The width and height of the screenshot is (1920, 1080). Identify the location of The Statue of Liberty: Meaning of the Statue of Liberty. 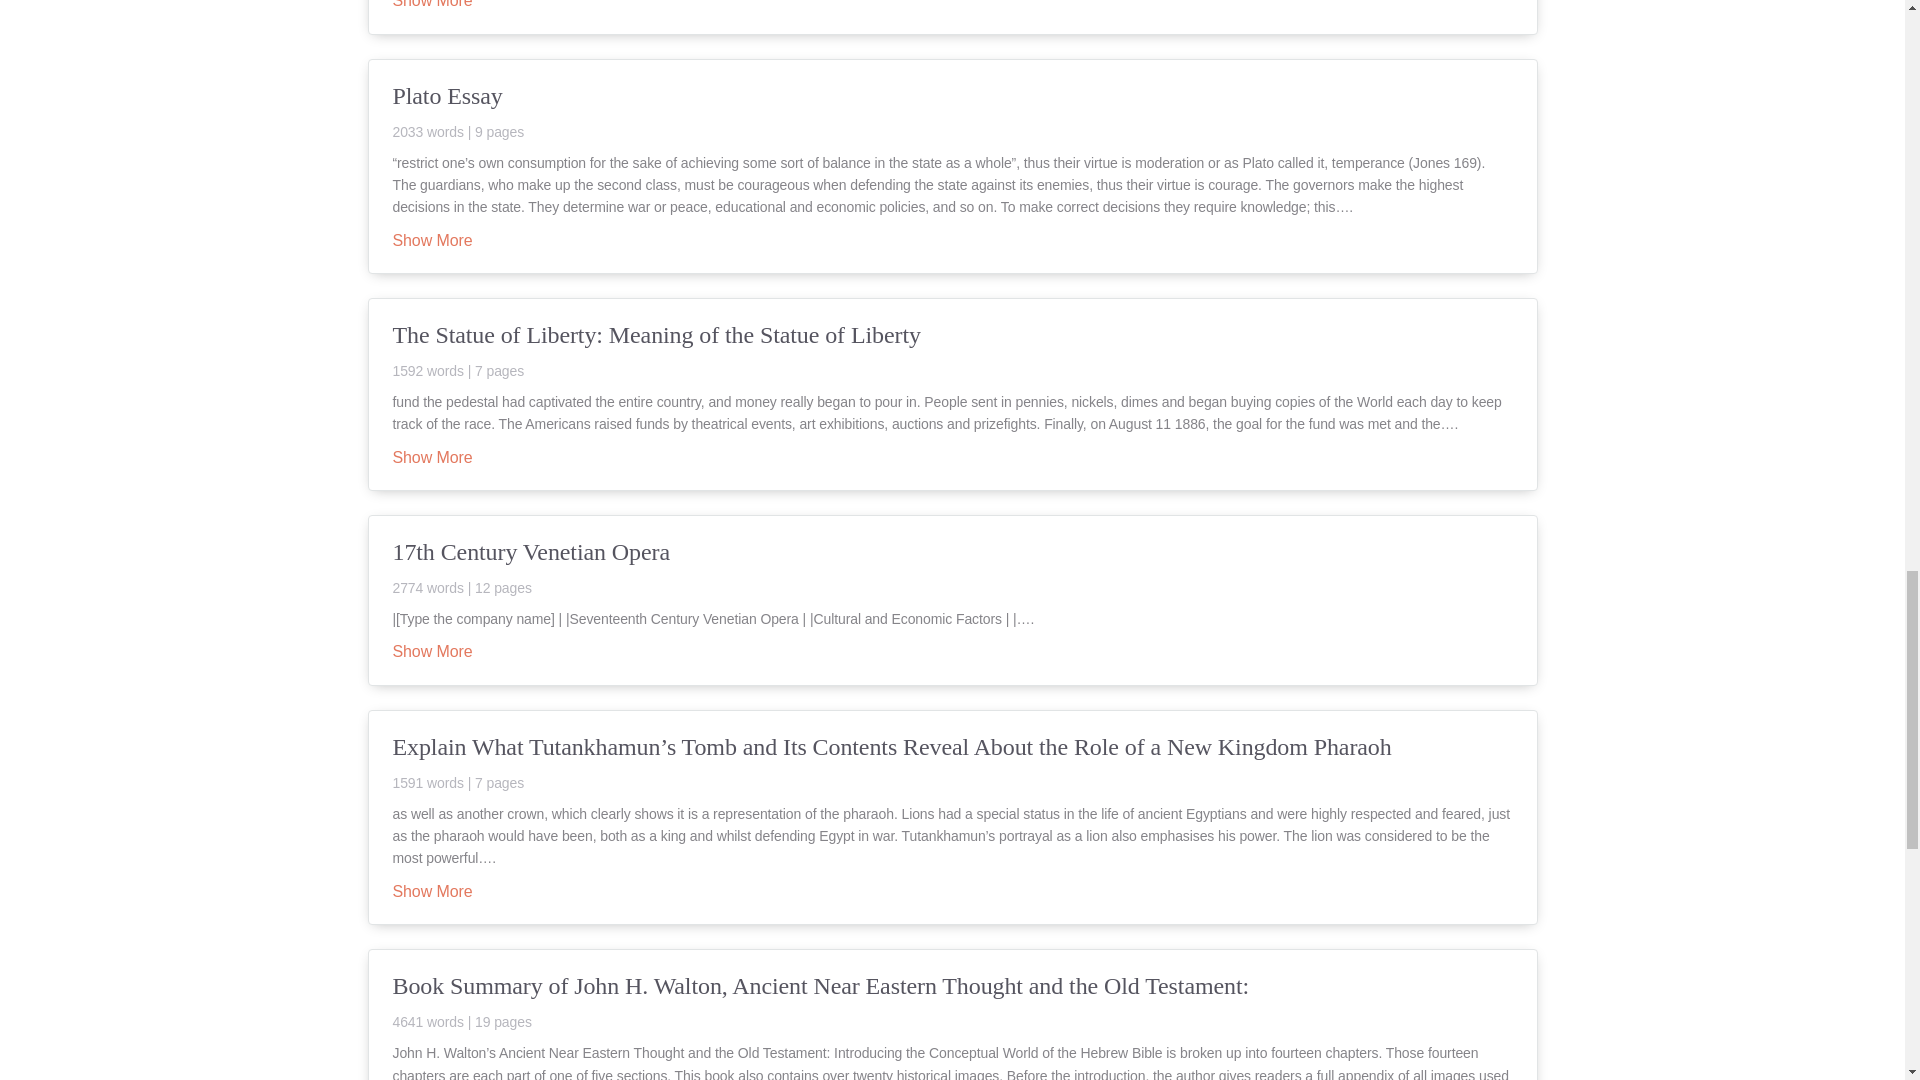
(952, 348).